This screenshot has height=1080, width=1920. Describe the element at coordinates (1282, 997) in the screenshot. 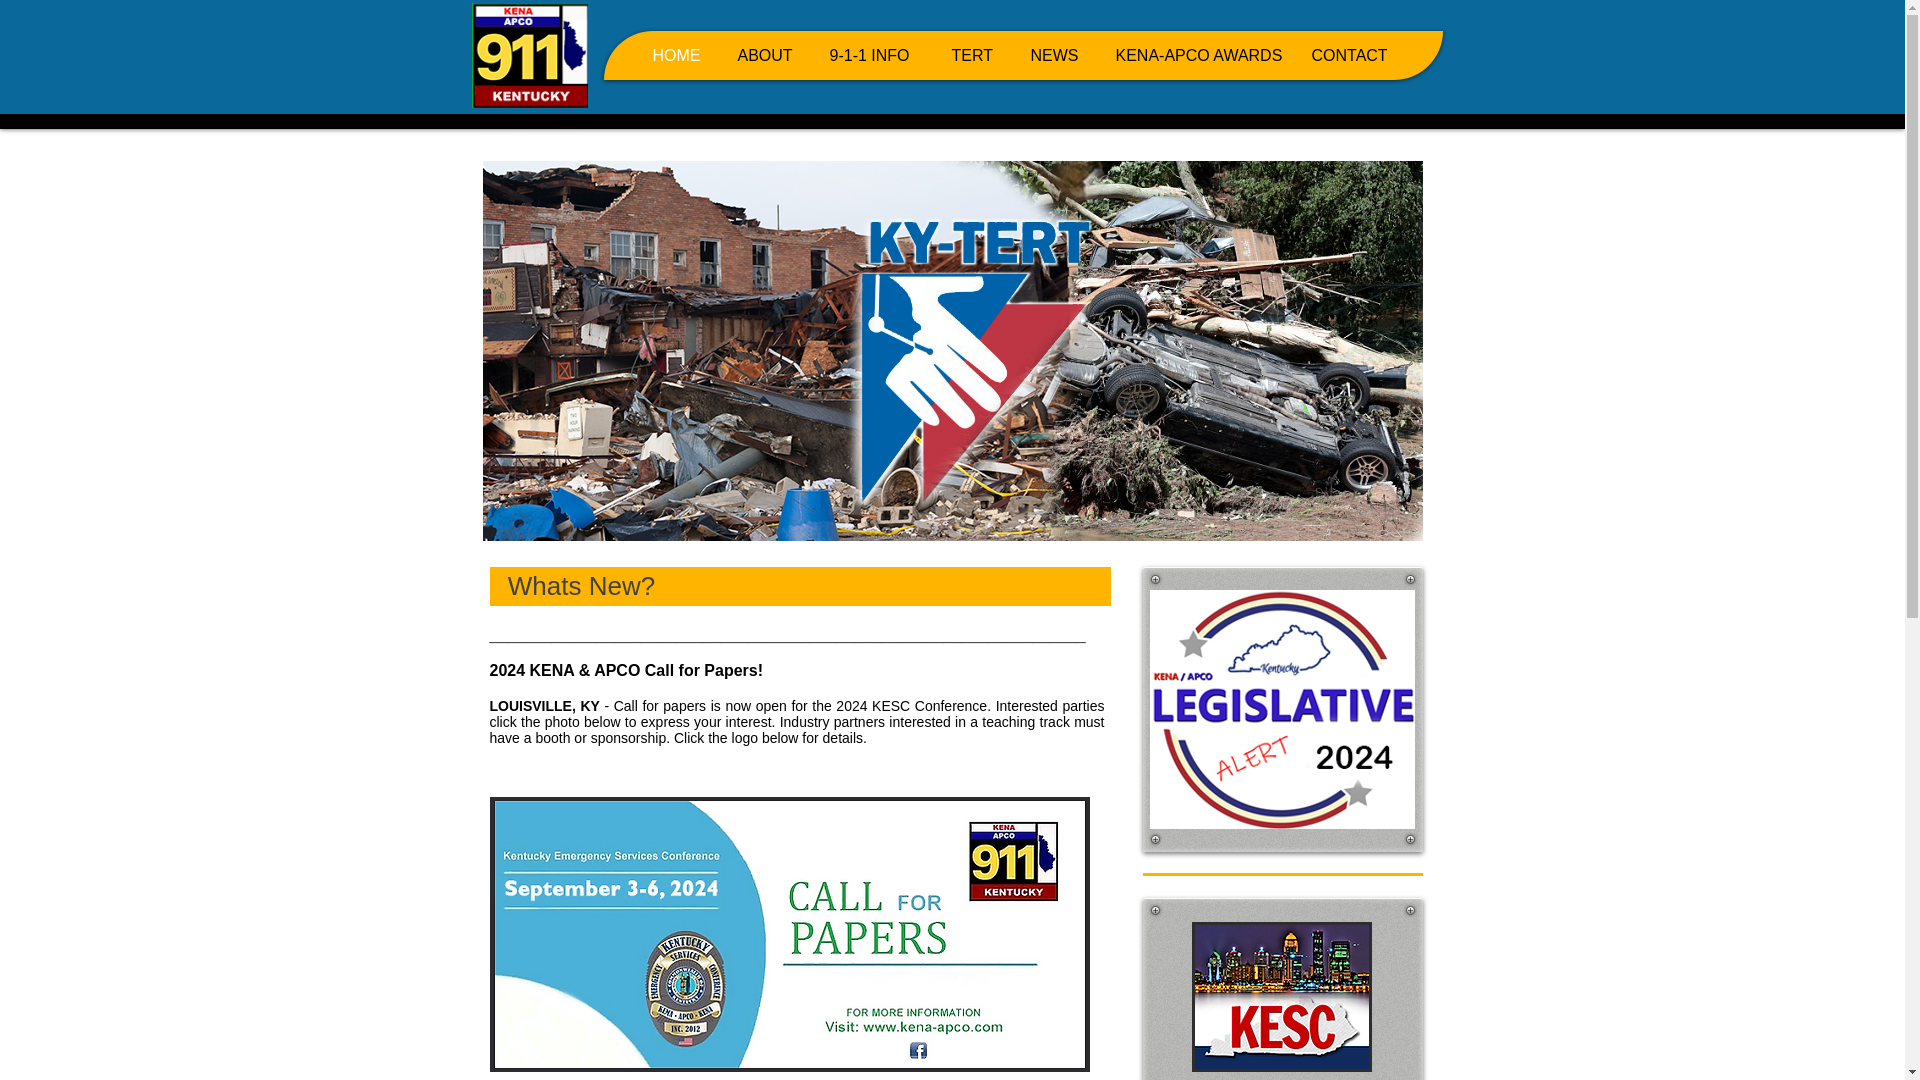

I see `Click here for Details` at that location.